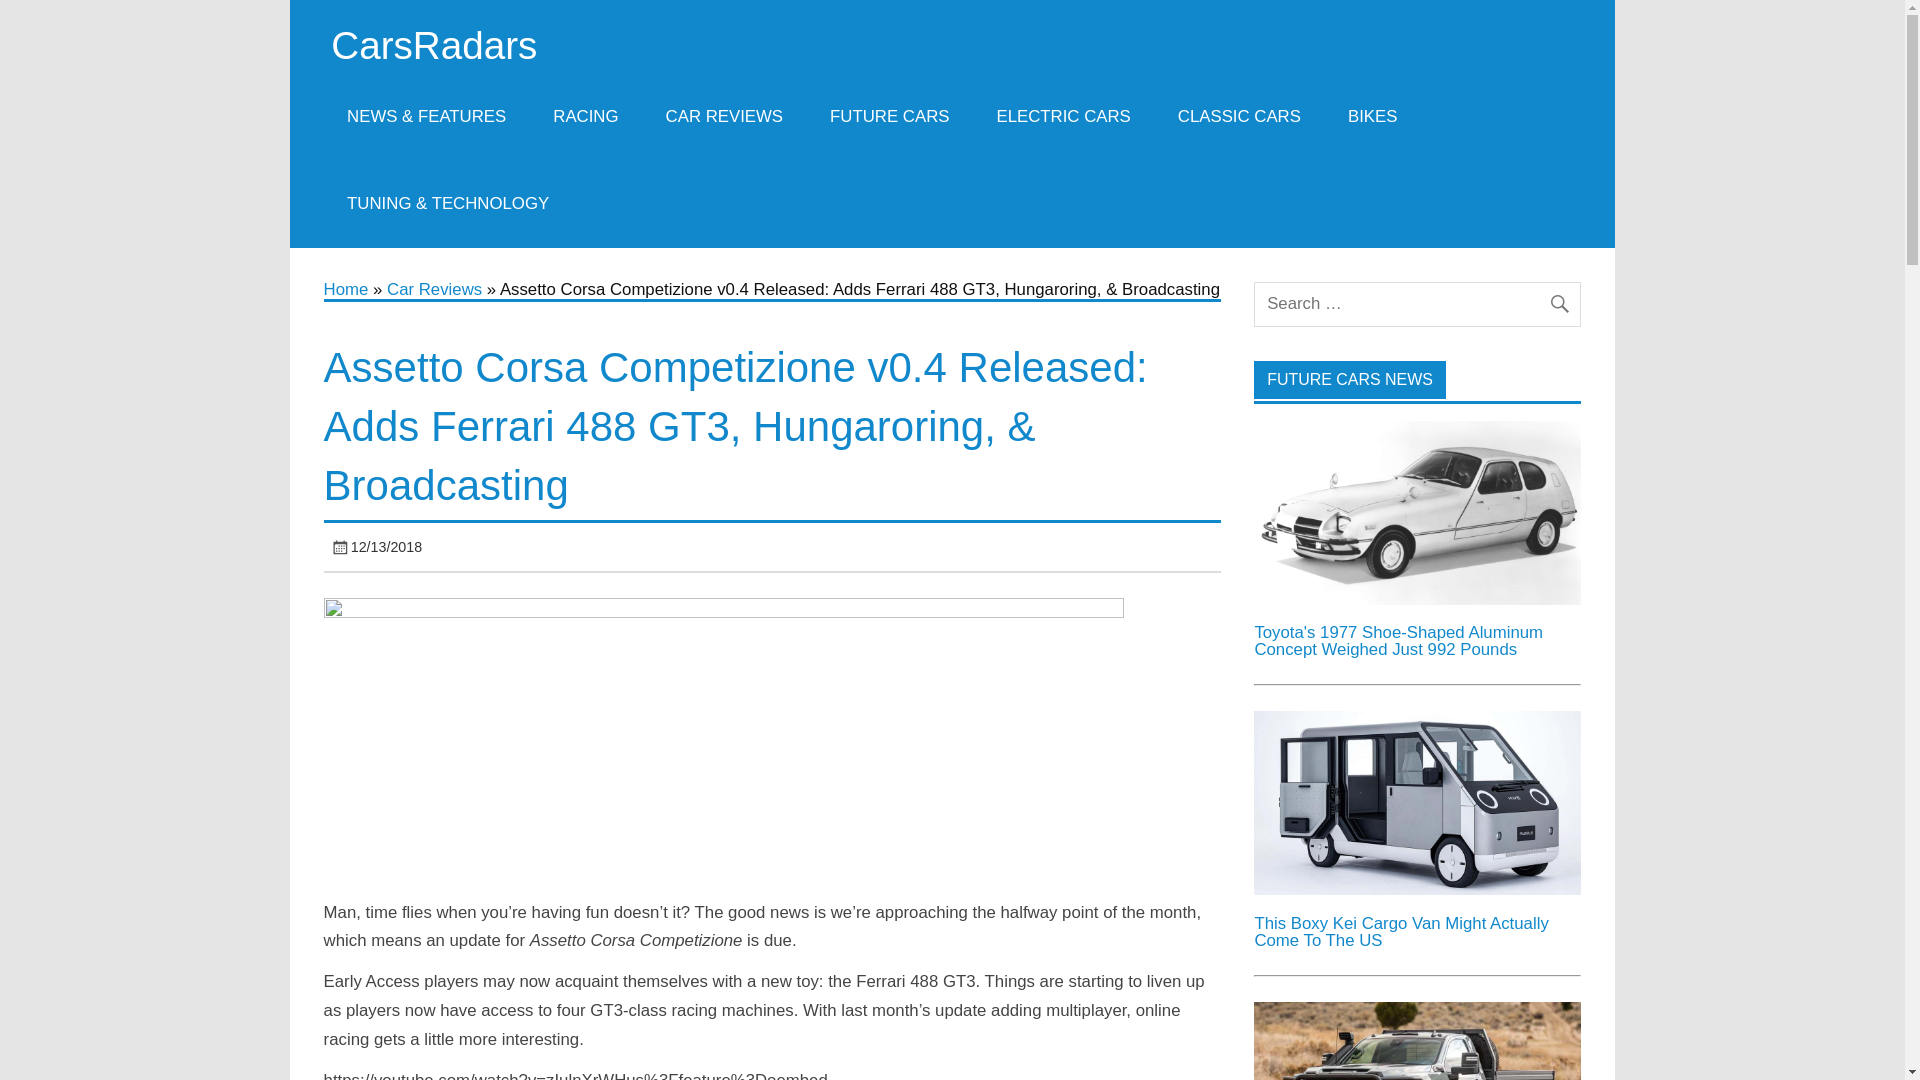 Image resolution: width=1920 pixels, height=1080 pixels. Describe the element at coordinates (386, 546) in the screenshot. I see `12:11 am` at that location.